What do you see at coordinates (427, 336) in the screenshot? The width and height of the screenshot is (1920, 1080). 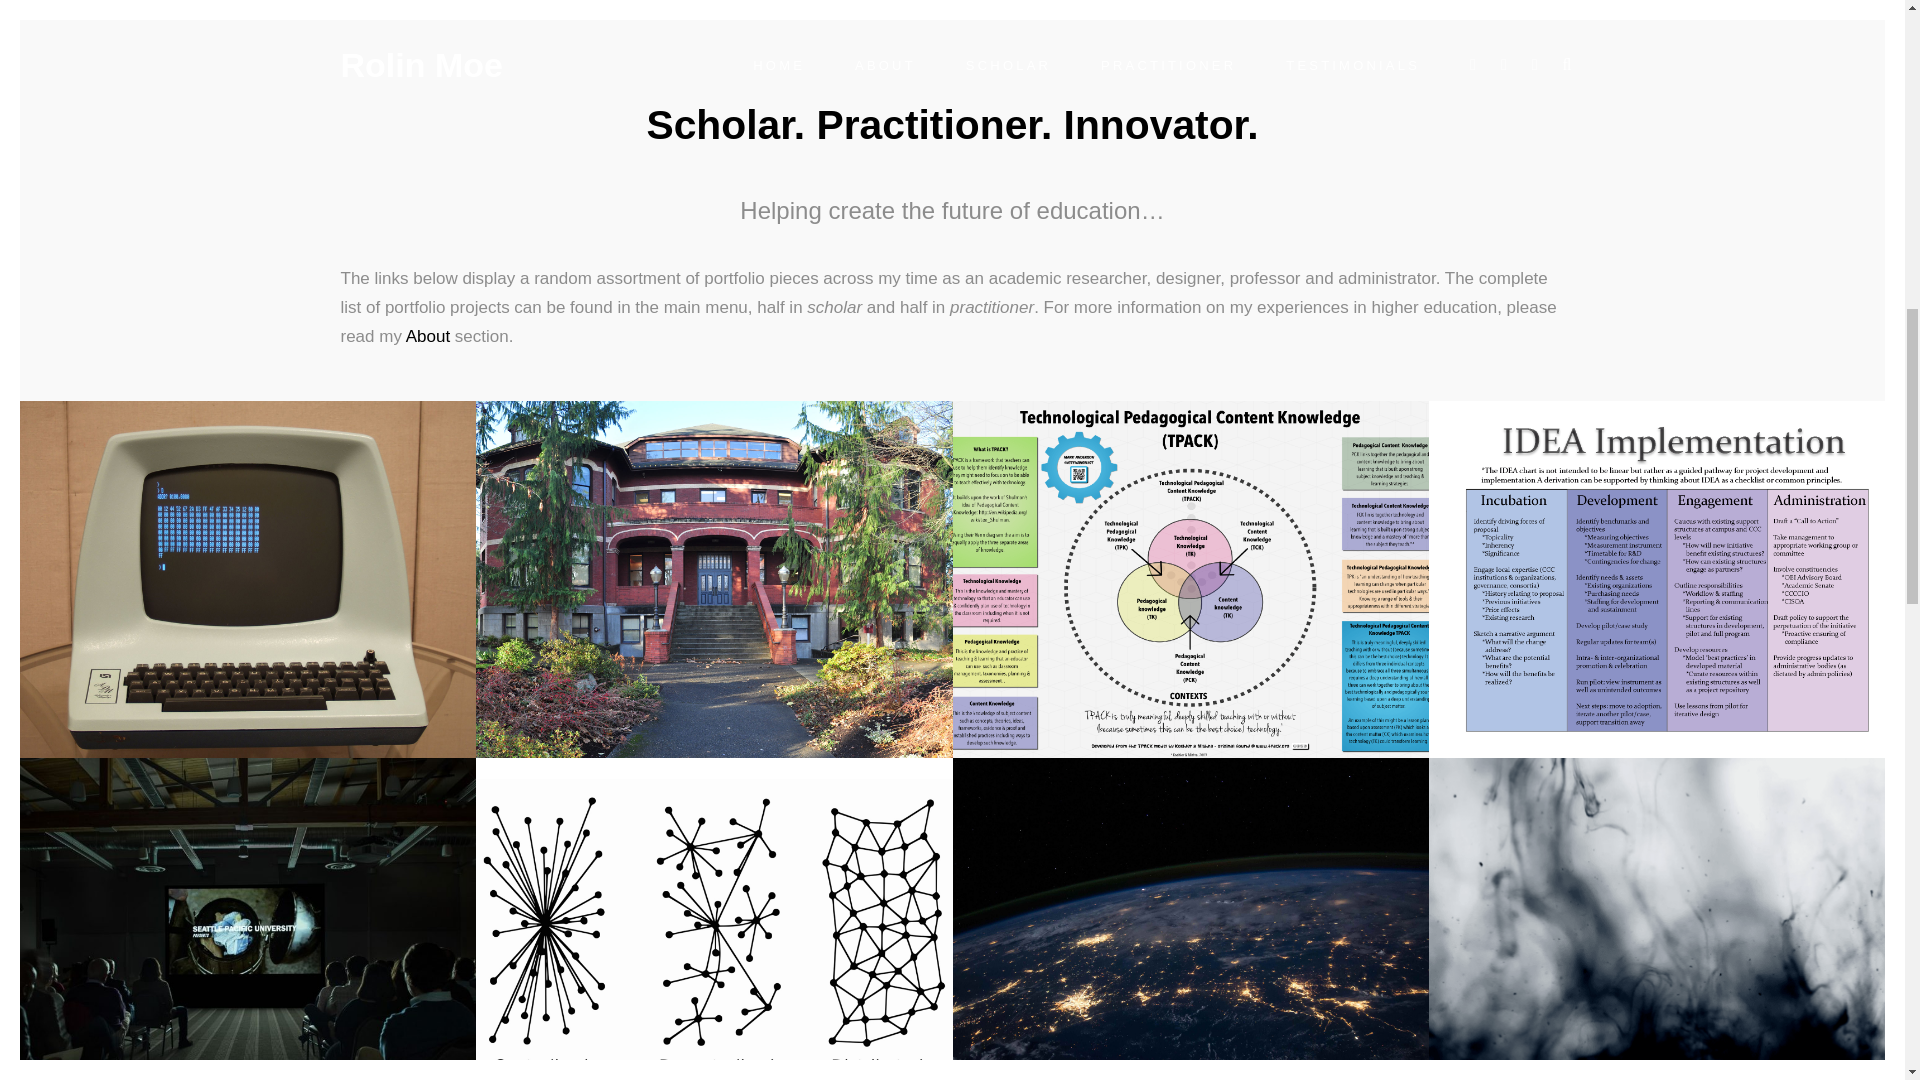 I see `About` at bounding box center [427, 336].